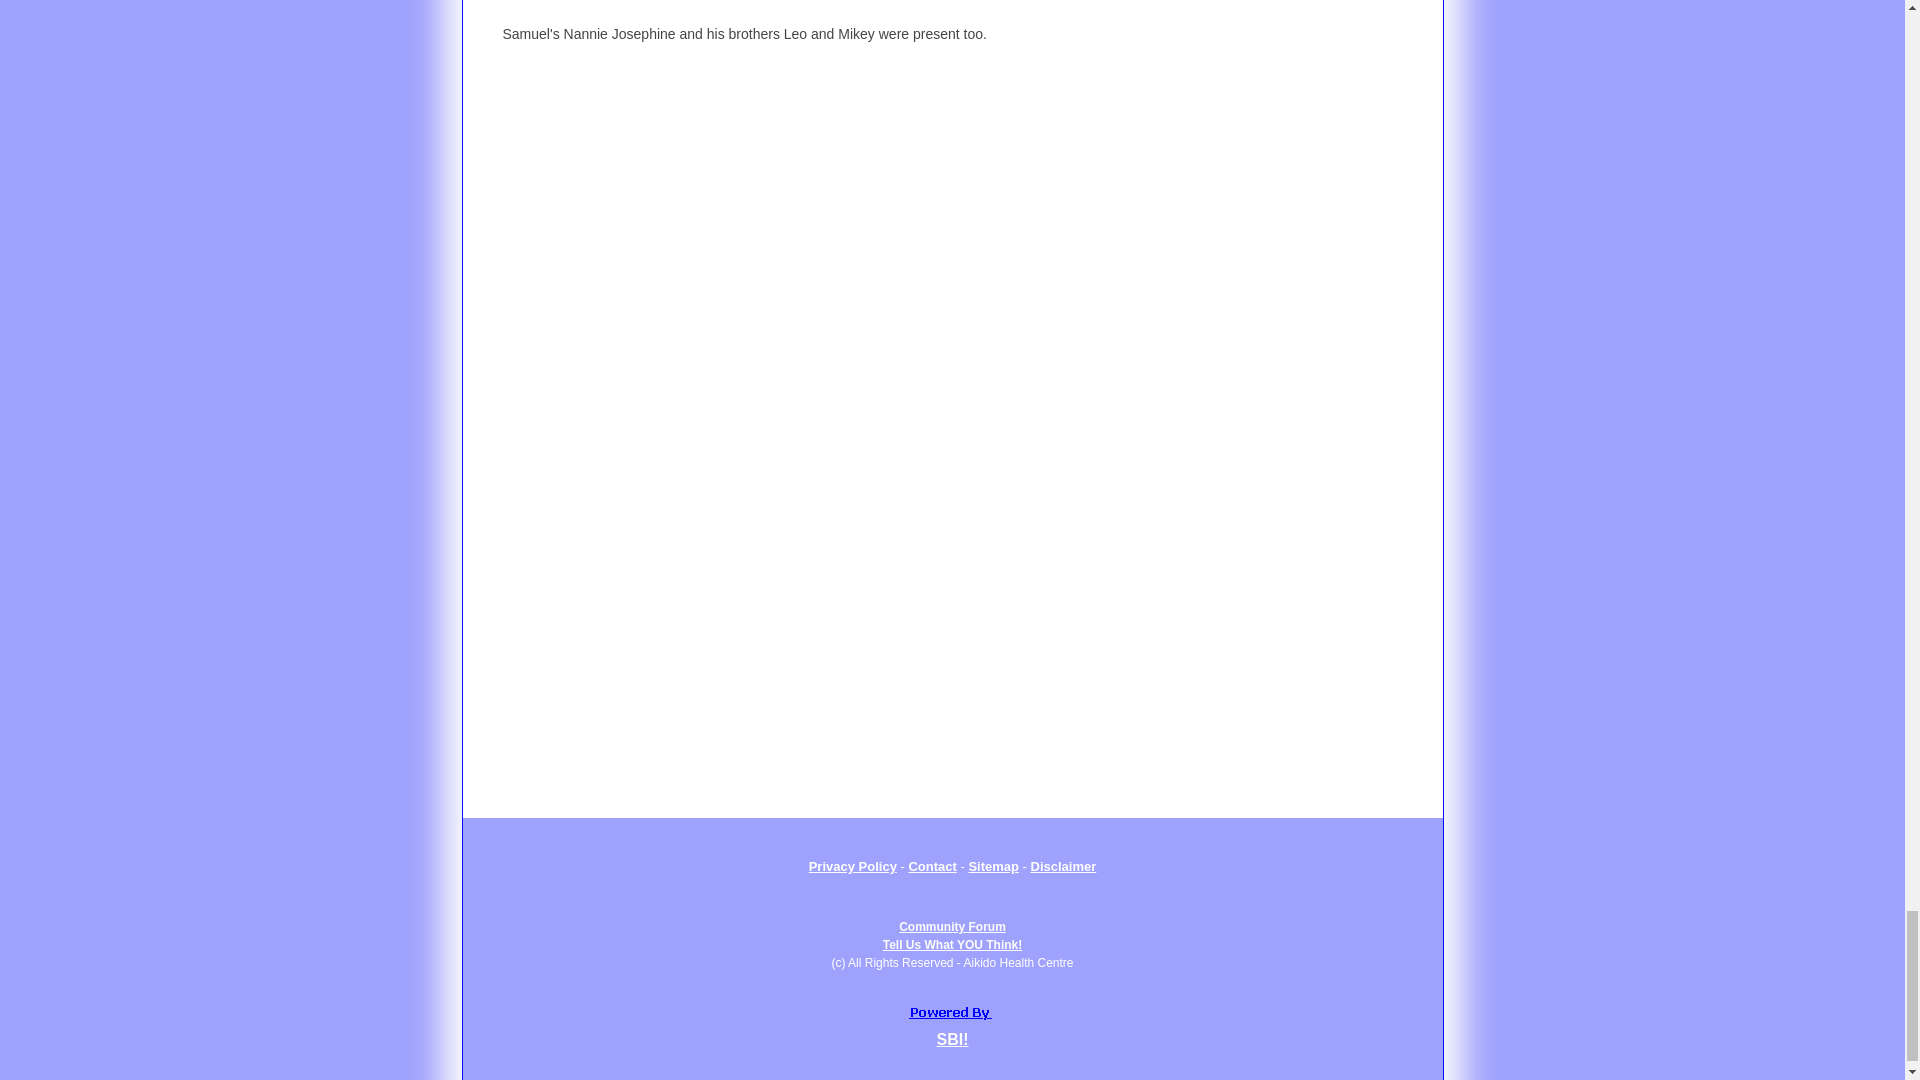 Image resolution: width=1920 pixels, height=1080 pixels. I want to click on Privacy Policy, so click(852, 865).